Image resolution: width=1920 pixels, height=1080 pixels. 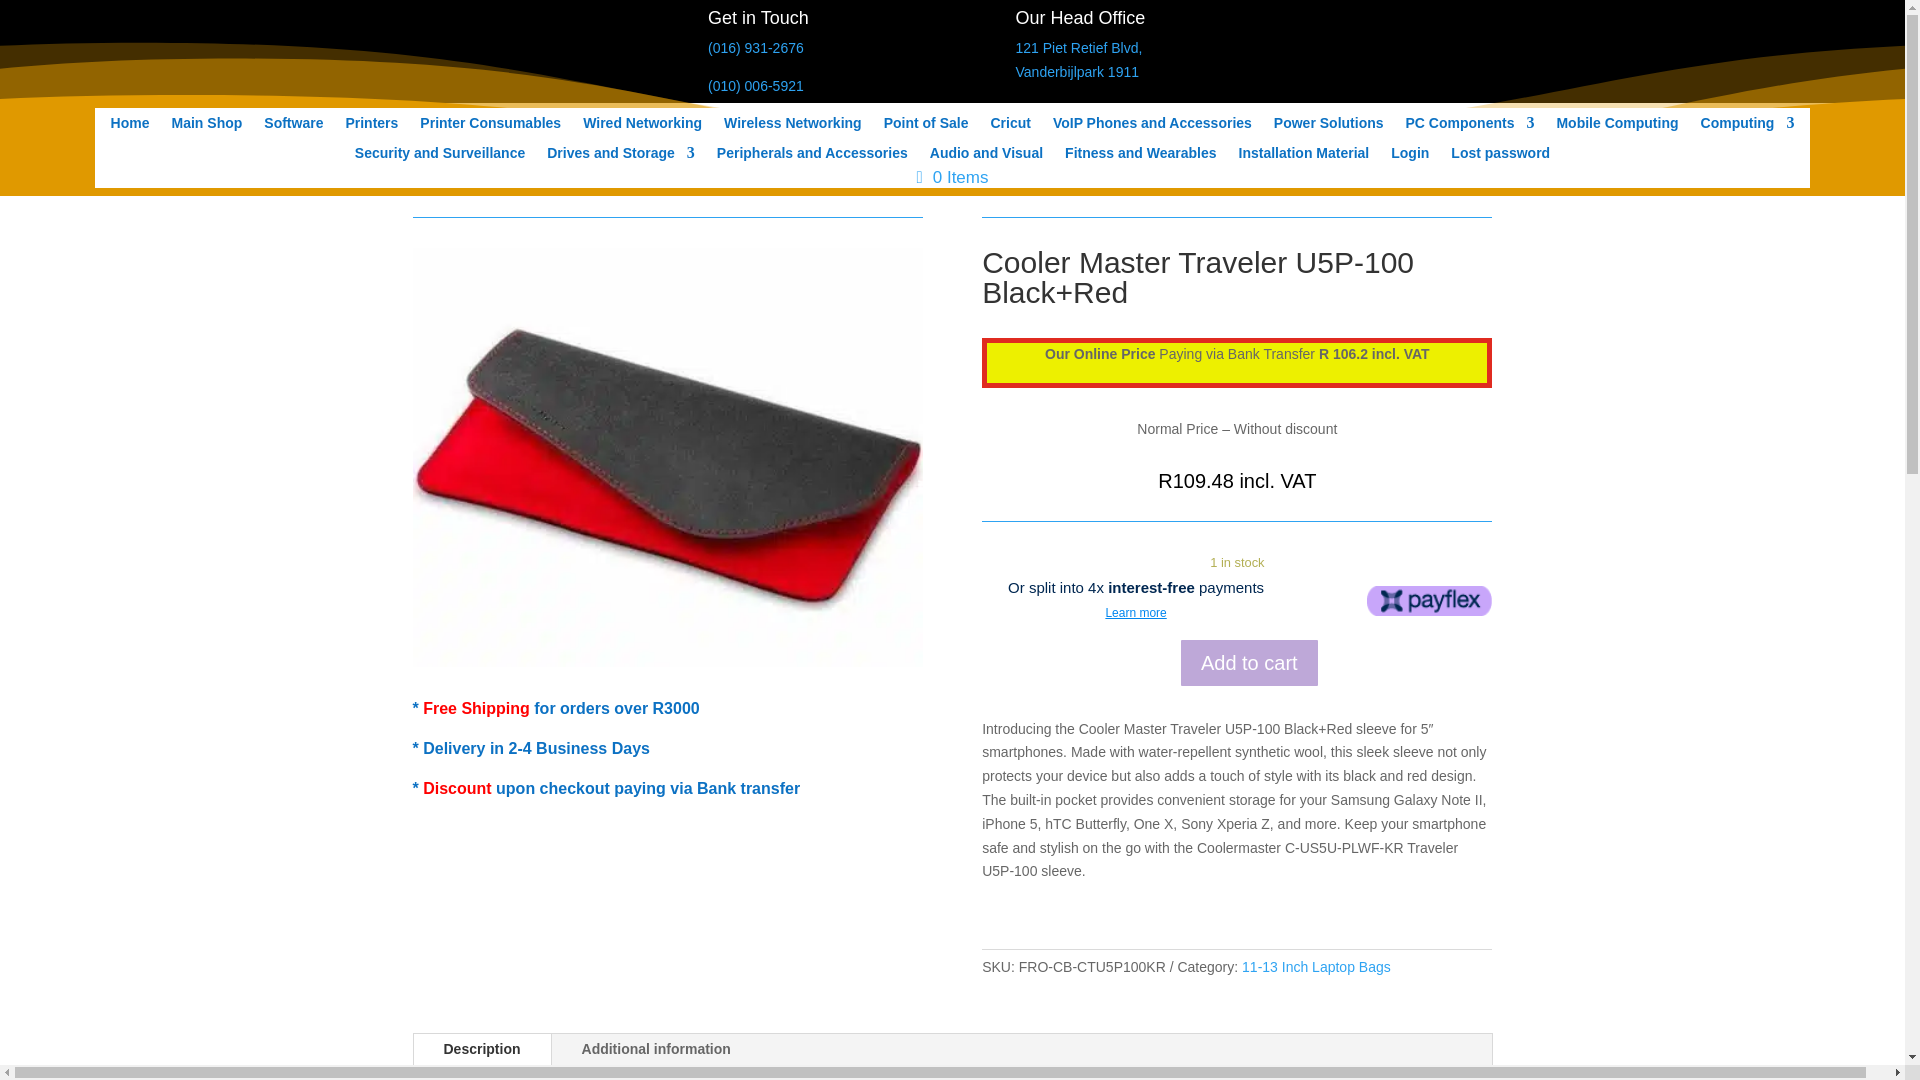 What do you see at coordinates (792, 126) in the screenshot?
I see `Wireless Networking` at bounding box center [792, 126].